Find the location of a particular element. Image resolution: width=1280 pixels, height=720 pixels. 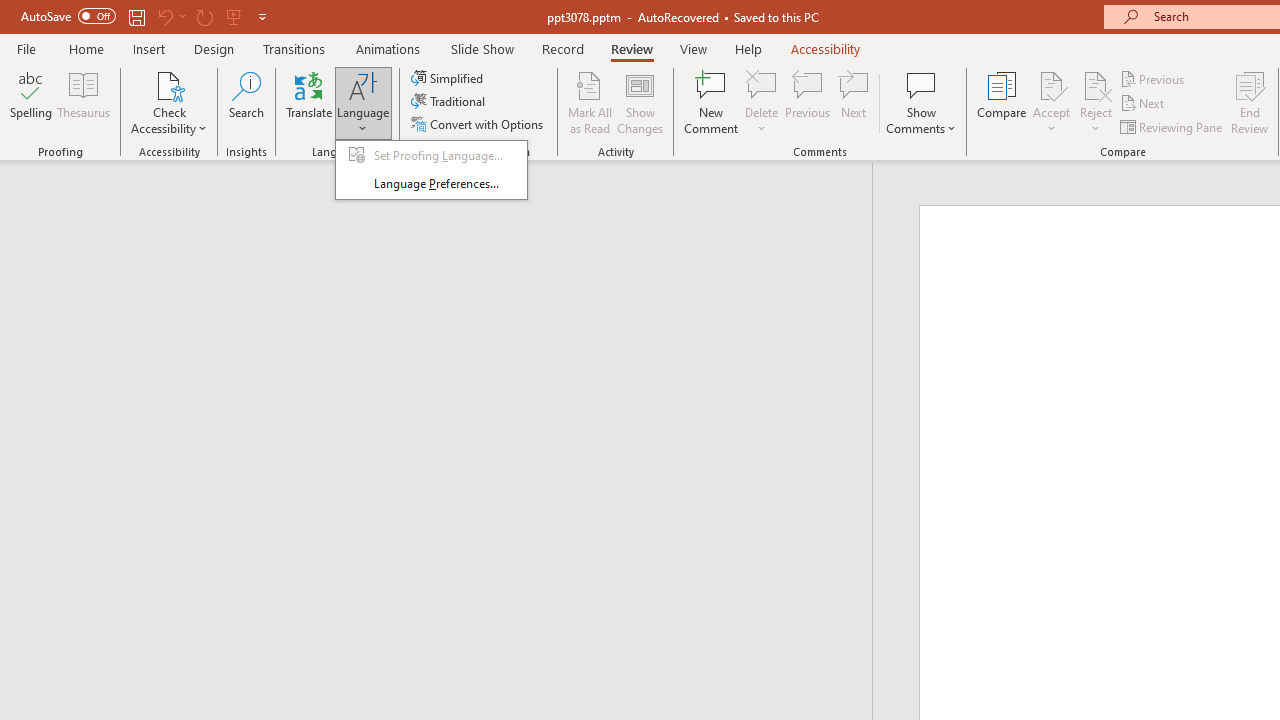

Accept Change is located at coordinates (1051, 84).